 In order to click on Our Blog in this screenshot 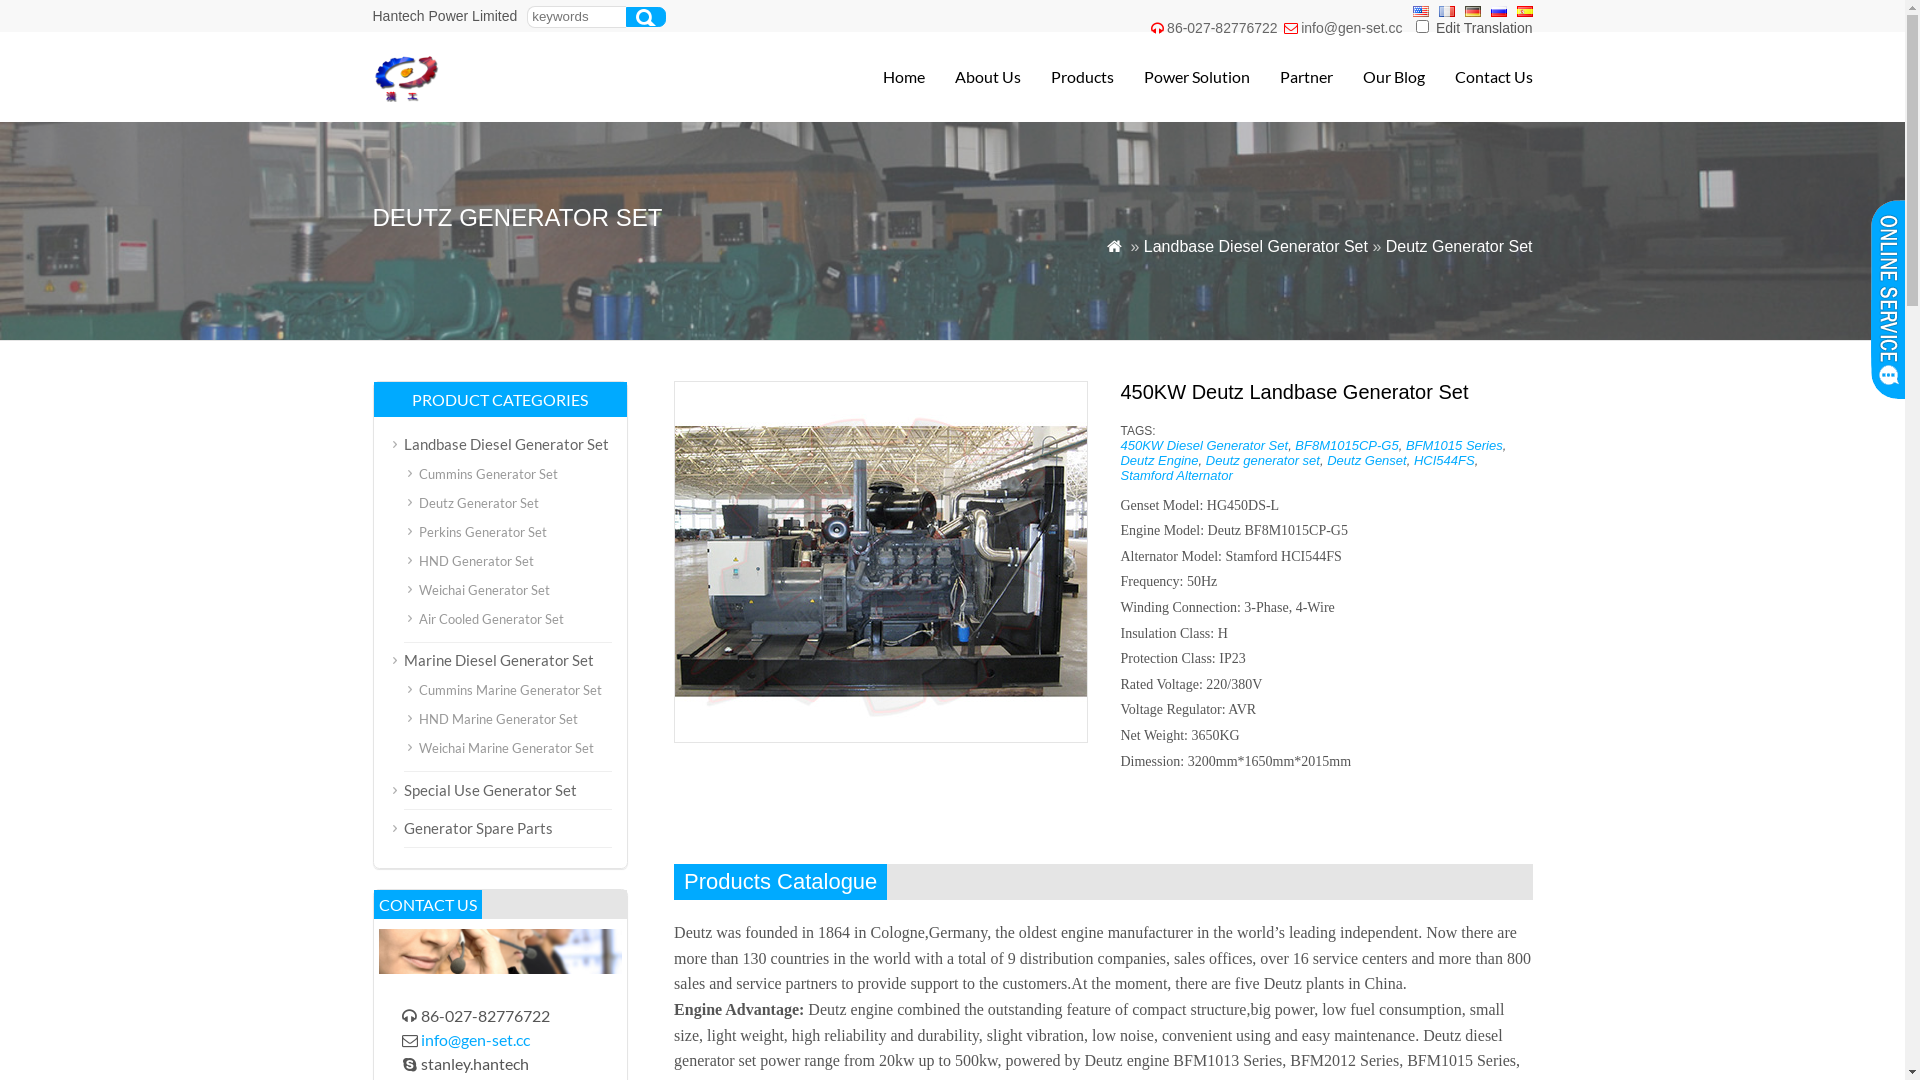, I will do `click(1378, 77)`.